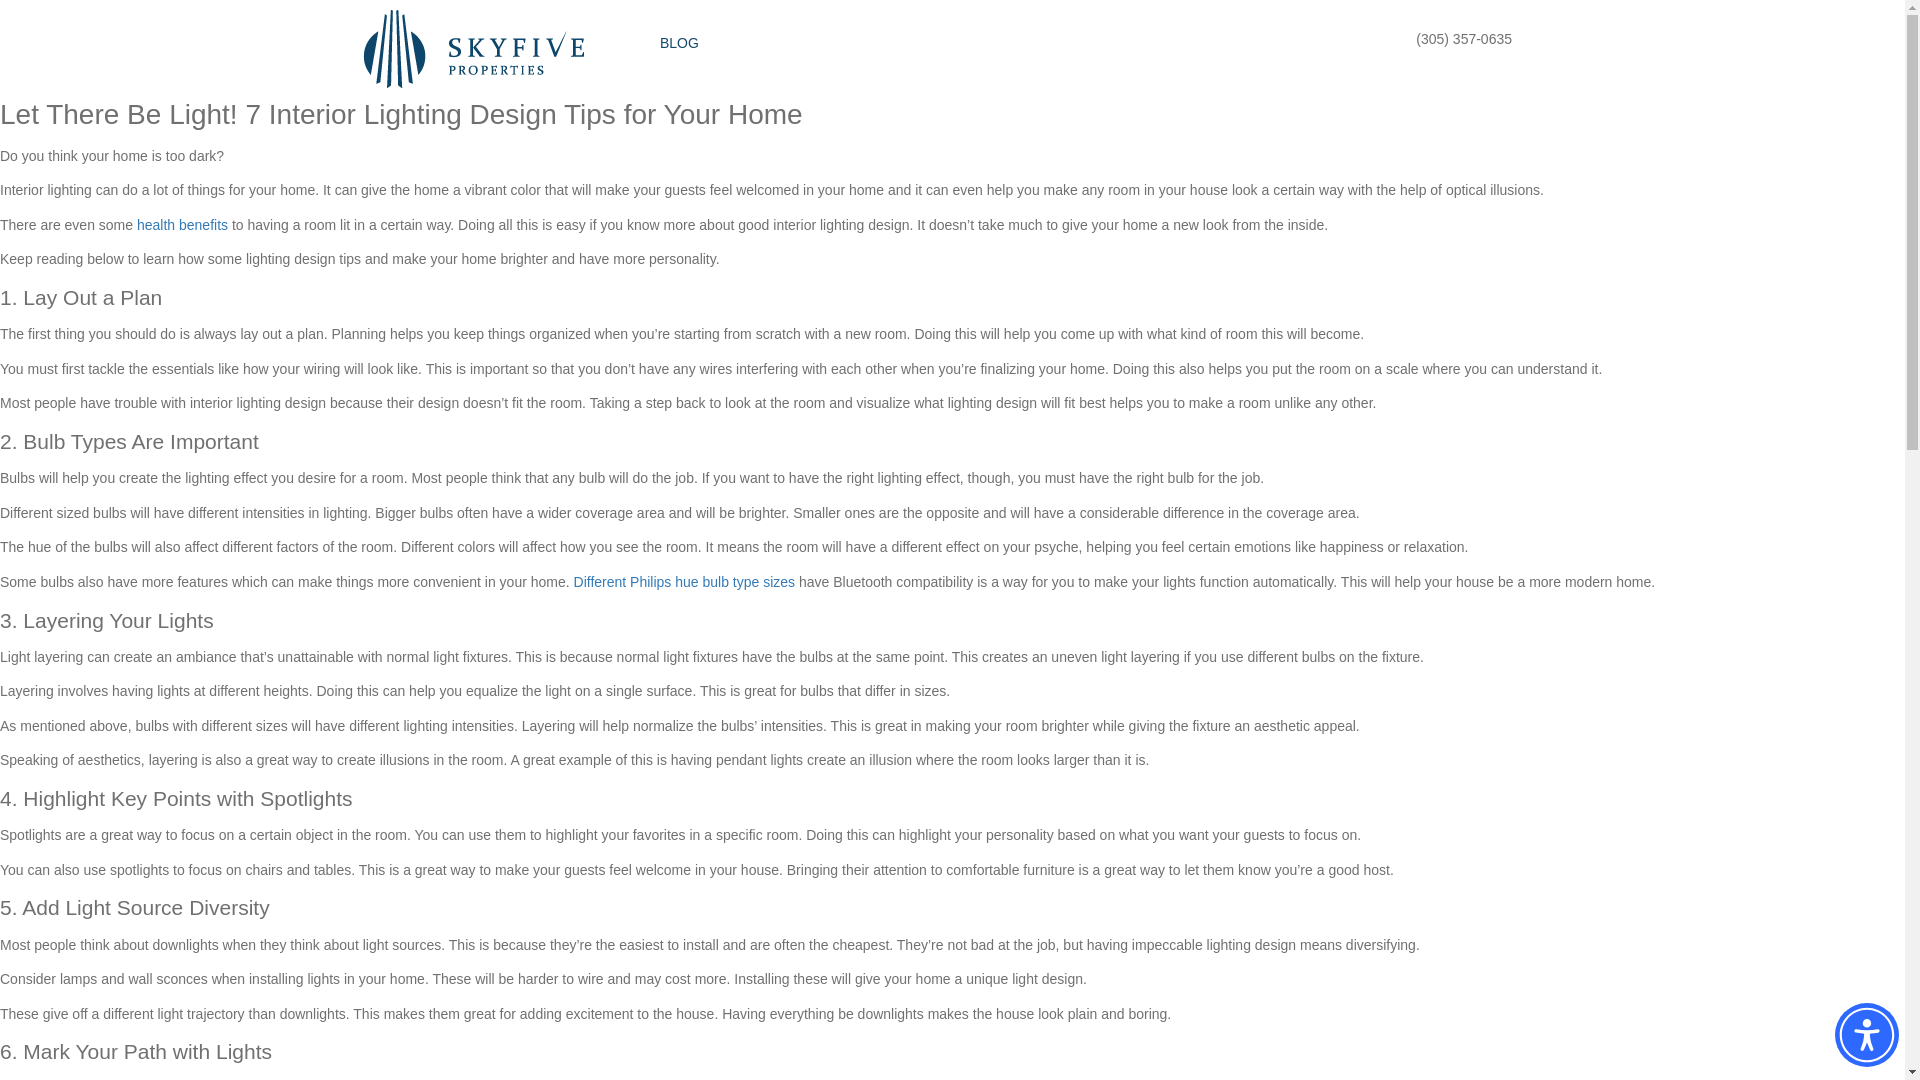  Describe the element at coordinates (1866, 1035) in the screenshot. I see `Accessibility Menu` at that location.